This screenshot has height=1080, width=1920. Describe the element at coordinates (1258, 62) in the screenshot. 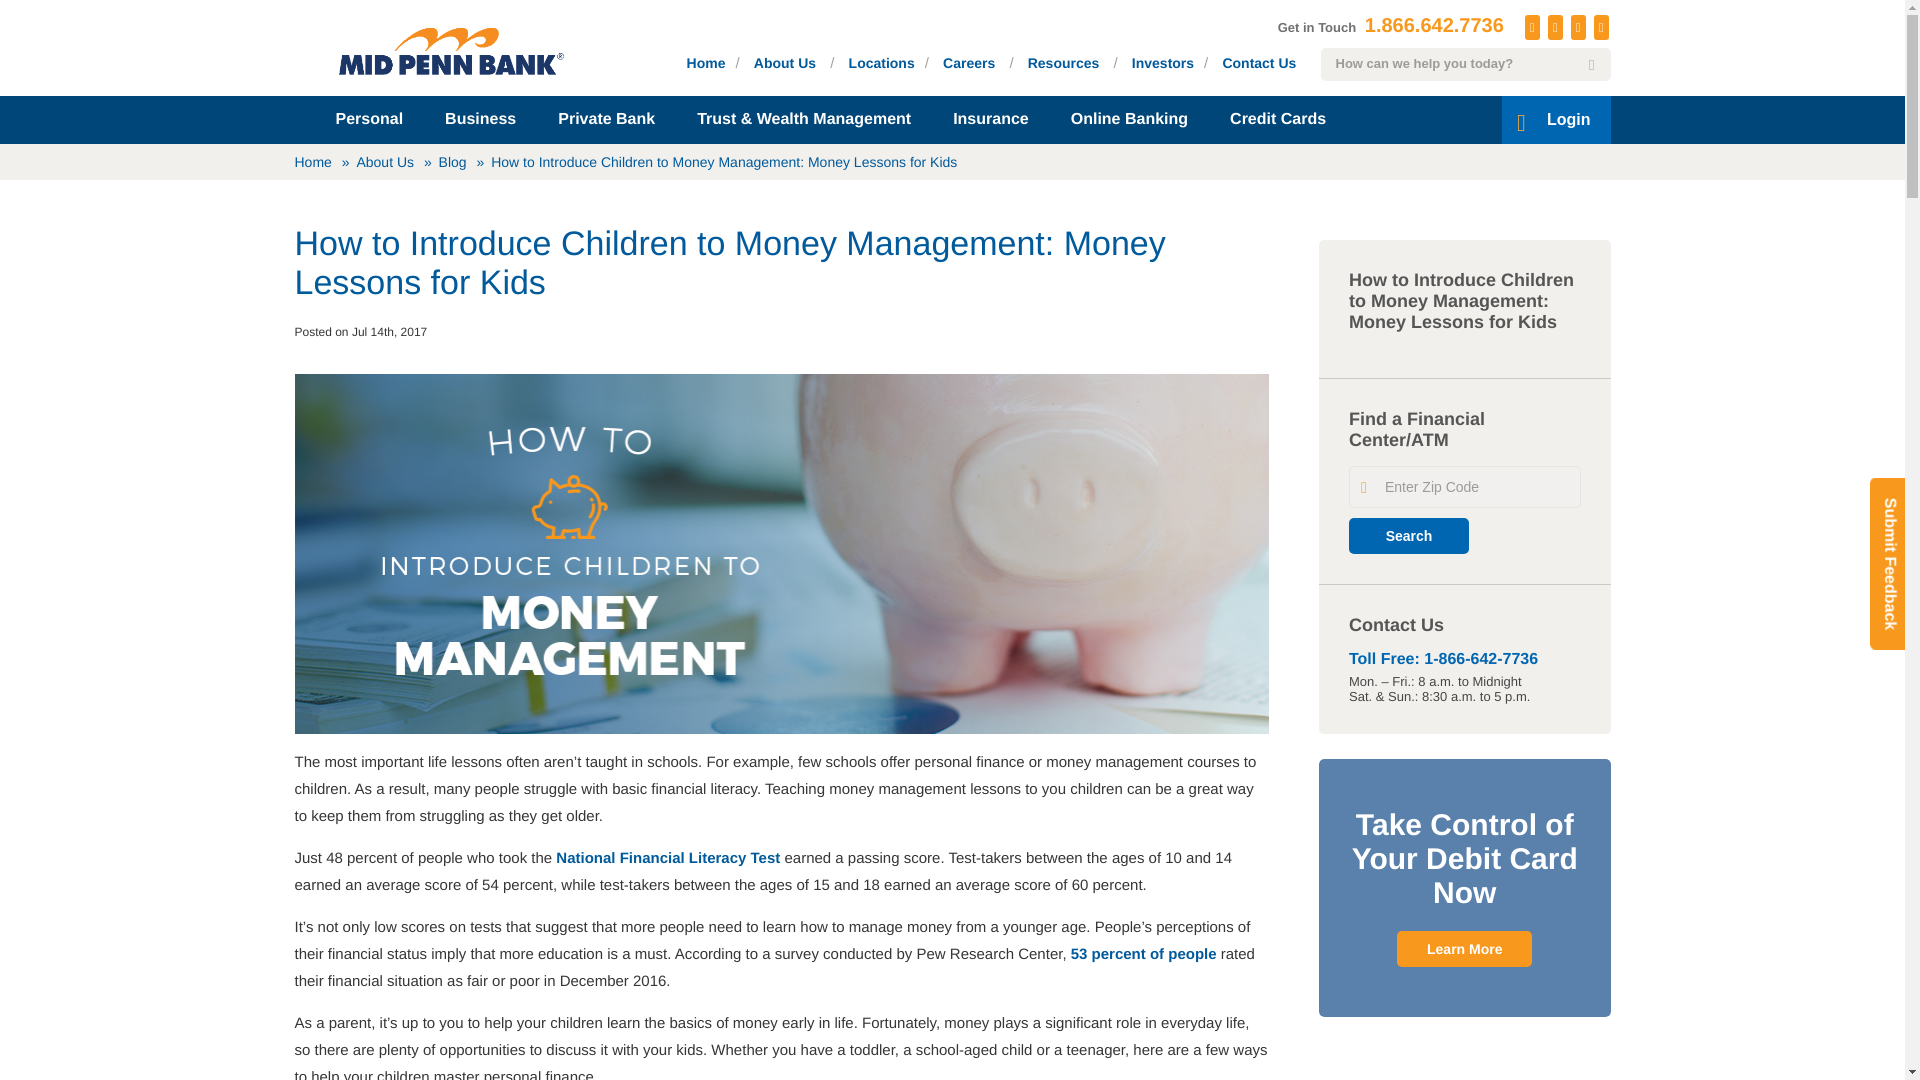

I see `Contact Us` at that location.